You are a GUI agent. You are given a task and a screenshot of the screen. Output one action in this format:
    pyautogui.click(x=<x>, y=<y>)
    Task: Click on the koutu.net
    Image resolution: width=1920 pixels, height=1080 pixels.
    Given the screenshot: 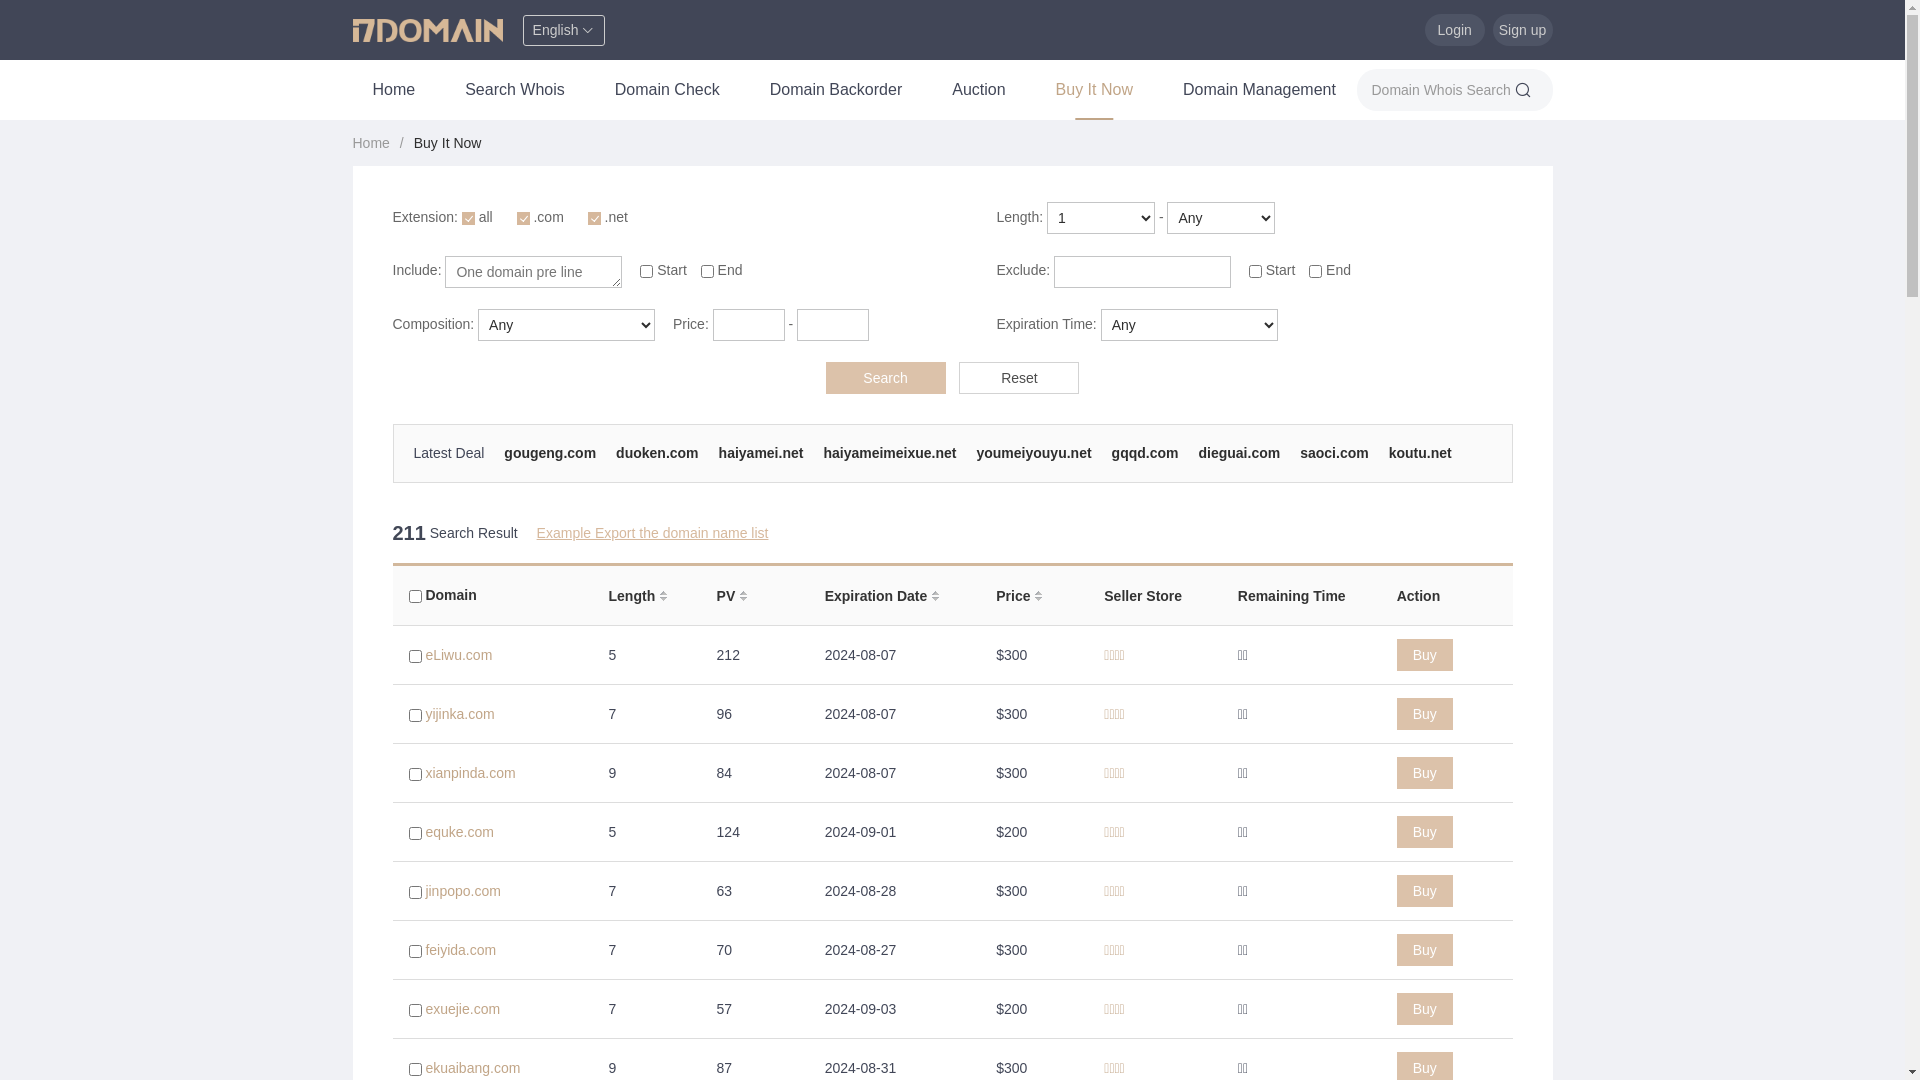 What is the action you would take?
    pyautogui.click(x=1420, y=453)
    